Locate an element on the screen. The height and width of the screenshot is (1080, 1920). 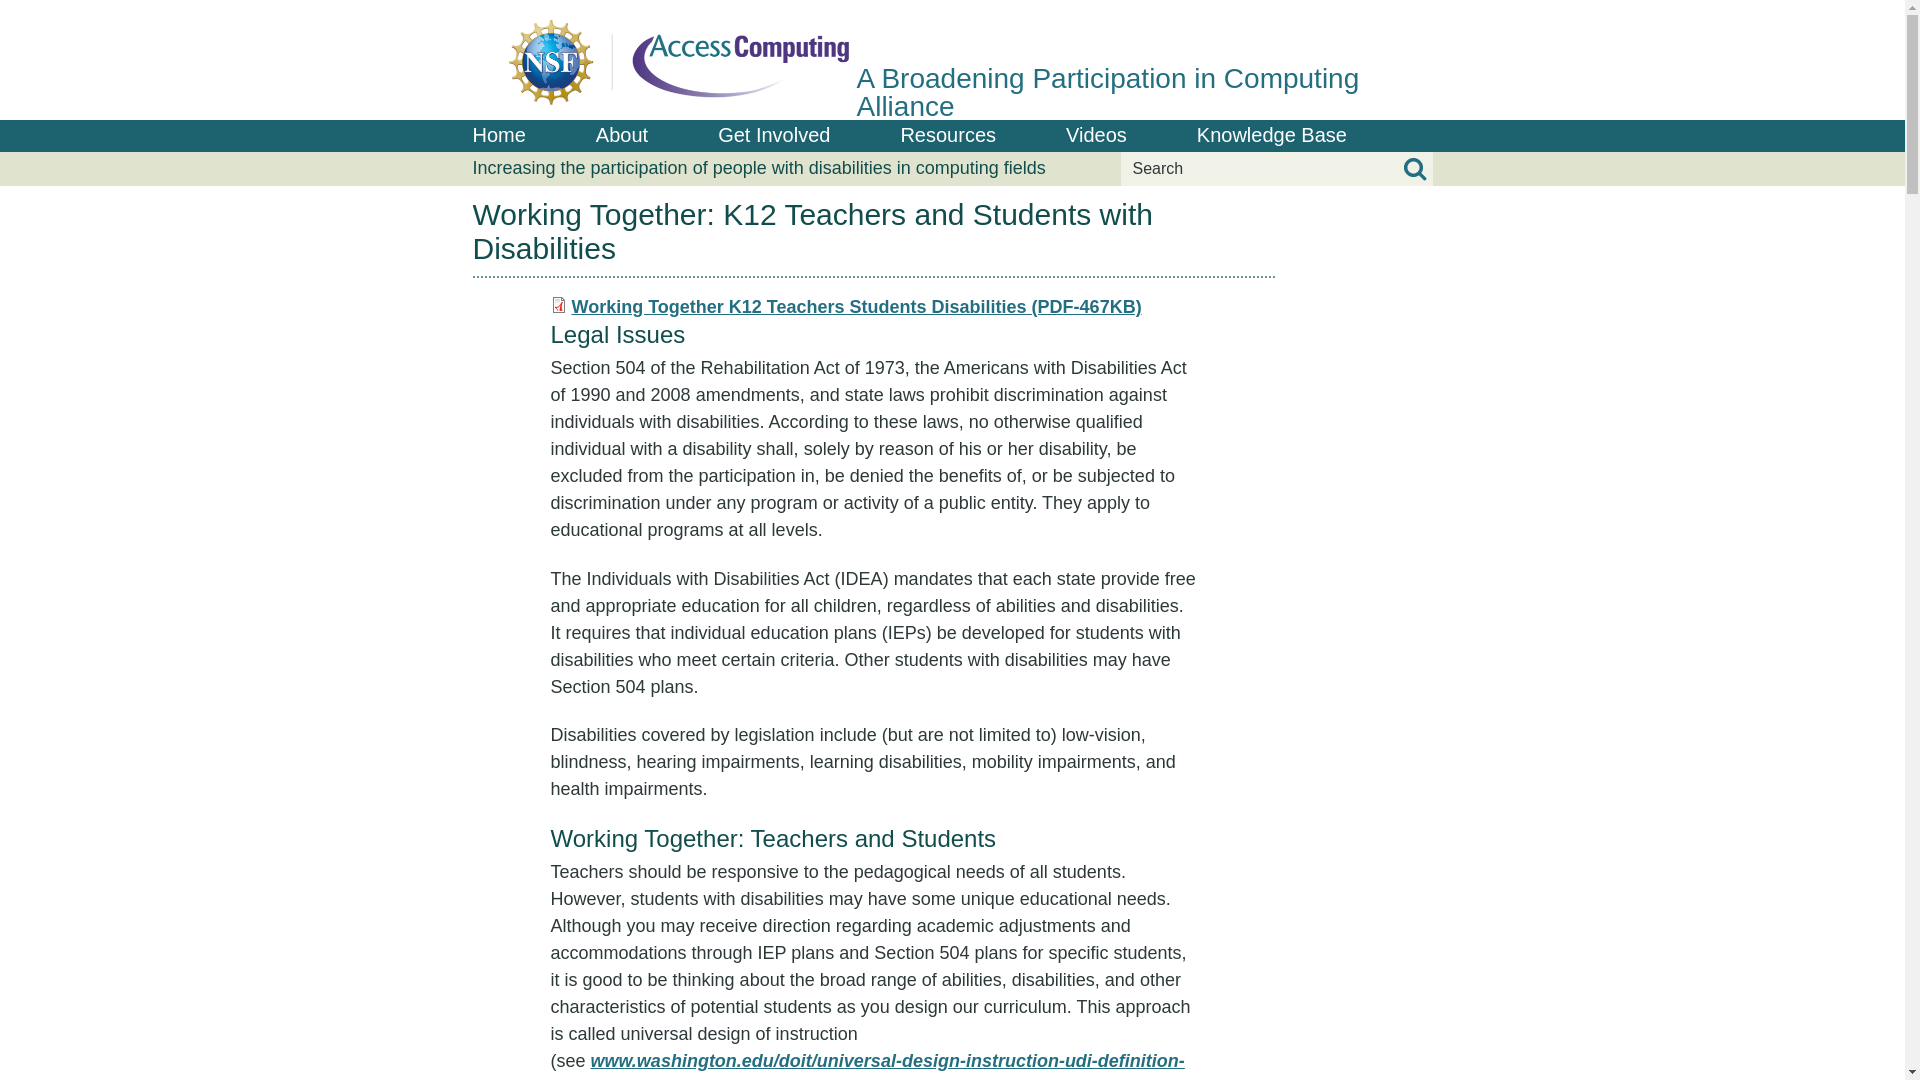
Working-Together-K12-Teachers-Students-Disabilities.pdf is located at coordinates (857, 307).